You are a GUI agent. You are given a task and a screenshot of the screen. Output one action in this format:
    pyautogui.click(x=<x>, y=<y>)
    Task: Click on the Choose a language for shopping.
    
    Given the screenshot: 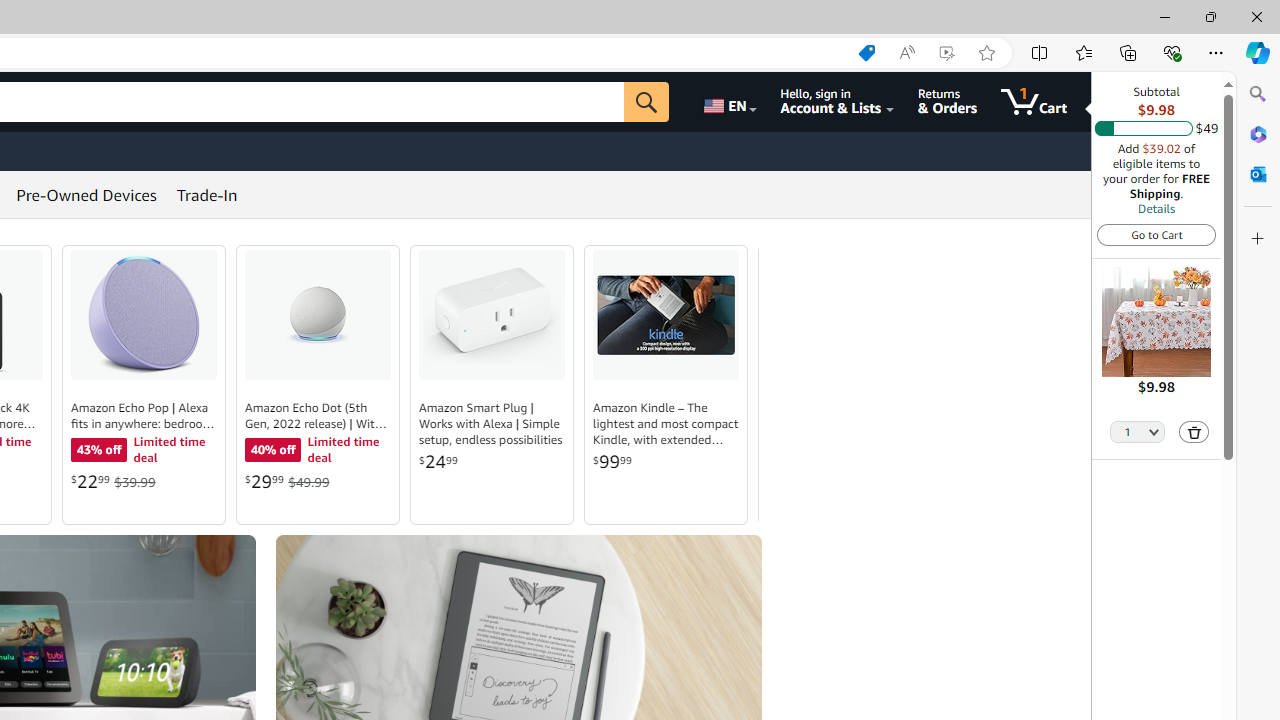 What is the action you would take?
    pyautogui.click(x=728, y=102)
    